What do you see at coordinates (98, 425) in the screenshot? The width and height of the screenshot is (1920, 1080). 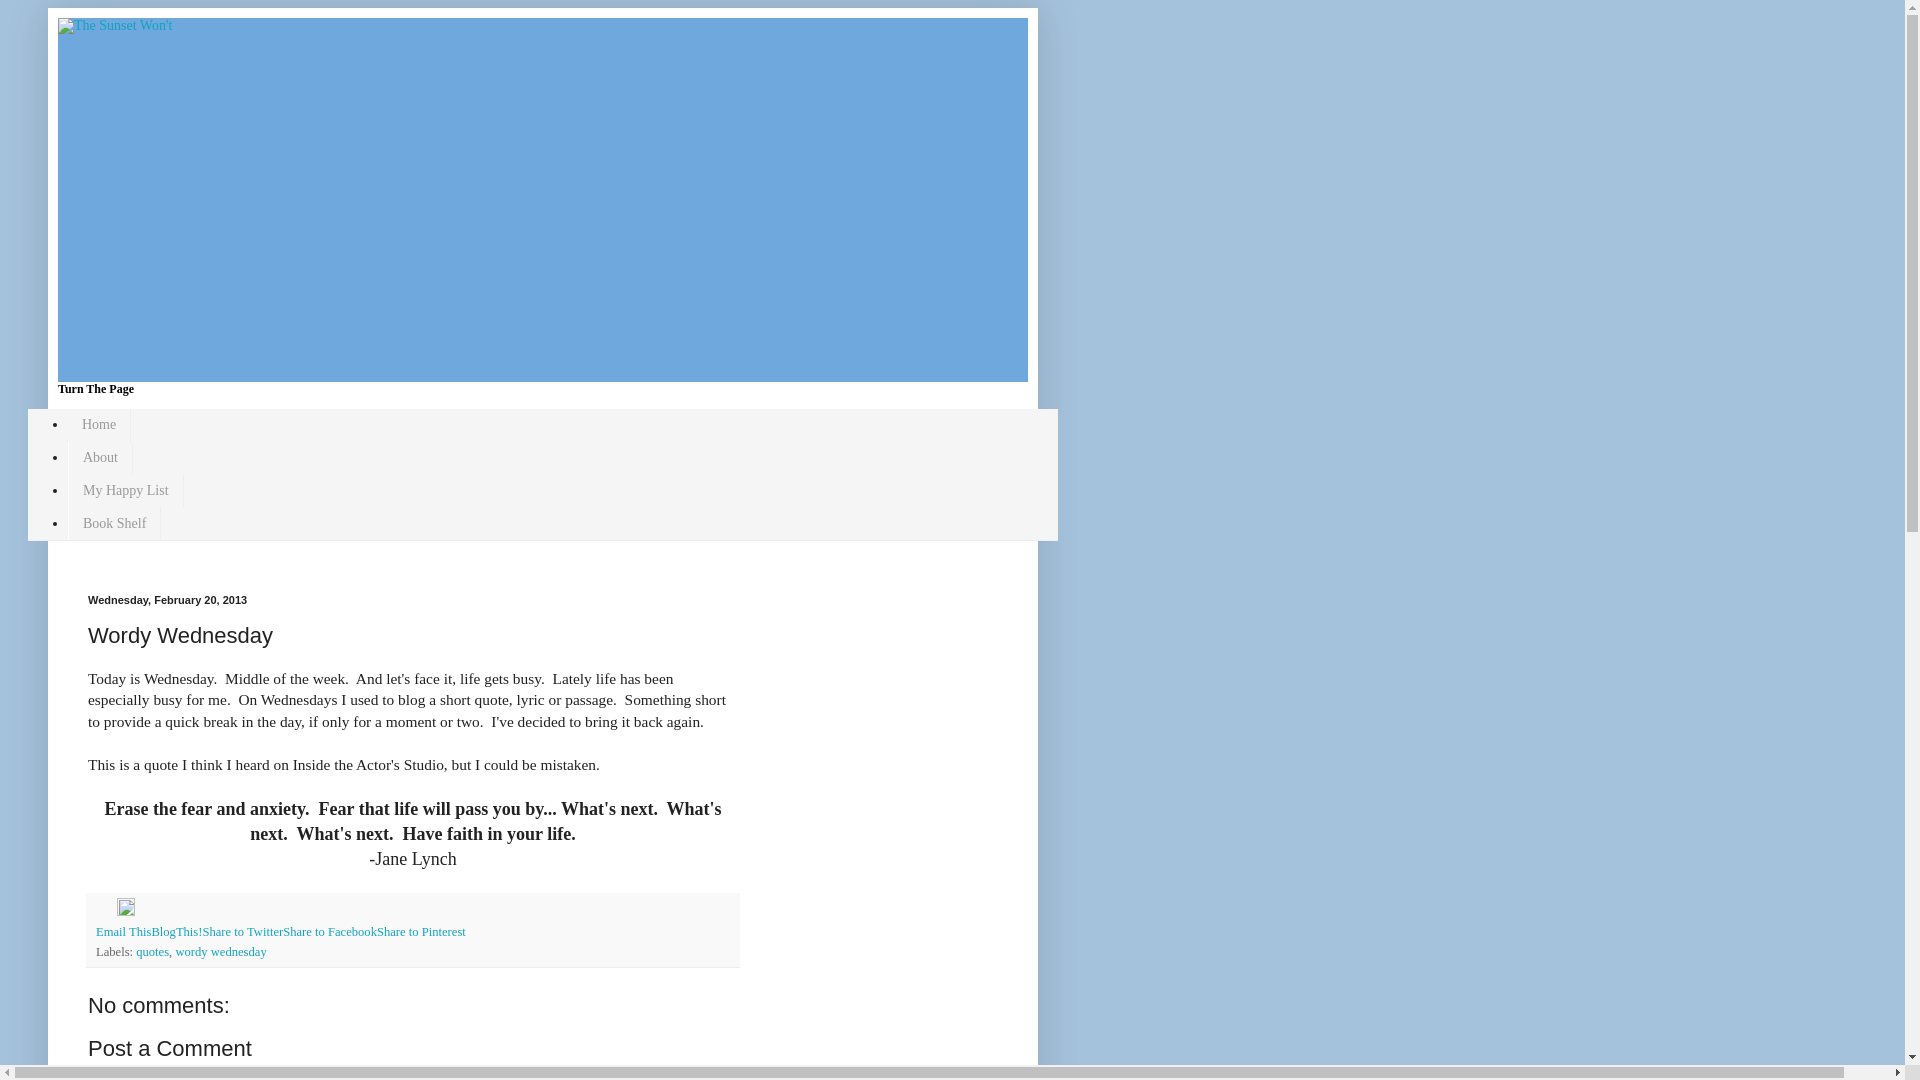 I see `Home` at bounding box center [98, 425].